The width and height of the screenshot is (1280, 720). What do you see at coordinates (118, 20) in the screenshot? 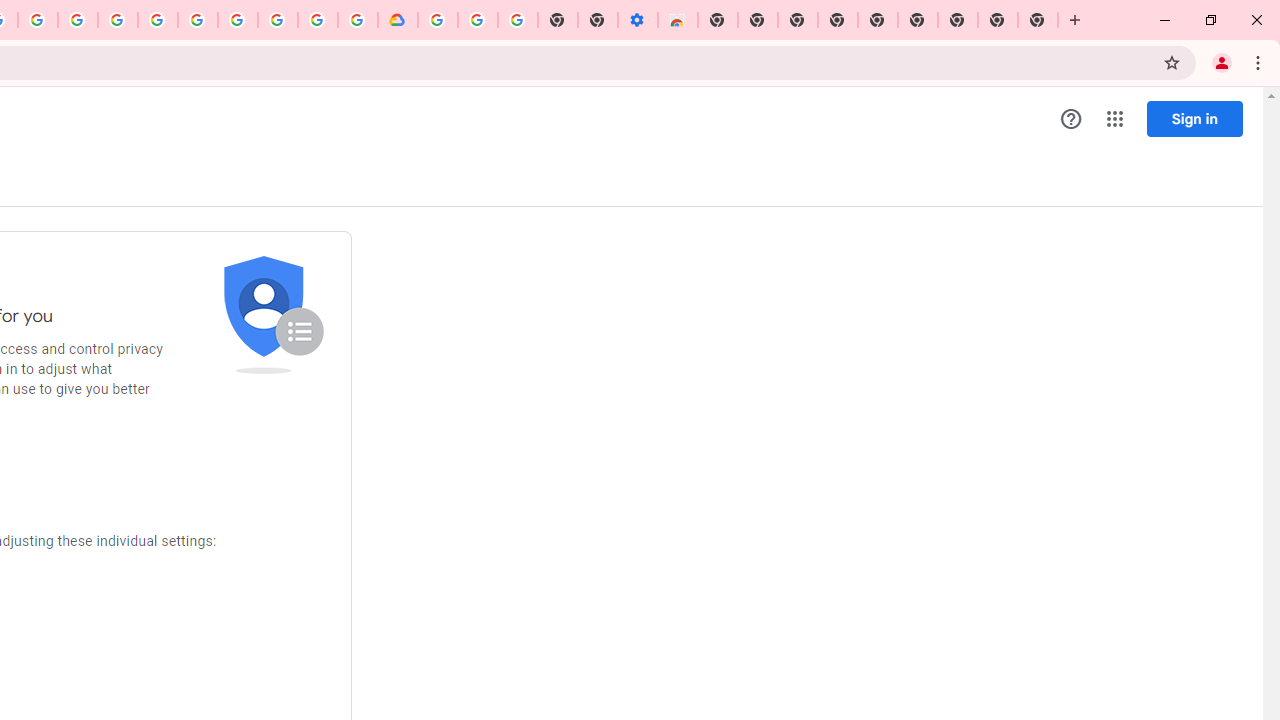
I see `Ad Settings` at bounding box center [118, 20].